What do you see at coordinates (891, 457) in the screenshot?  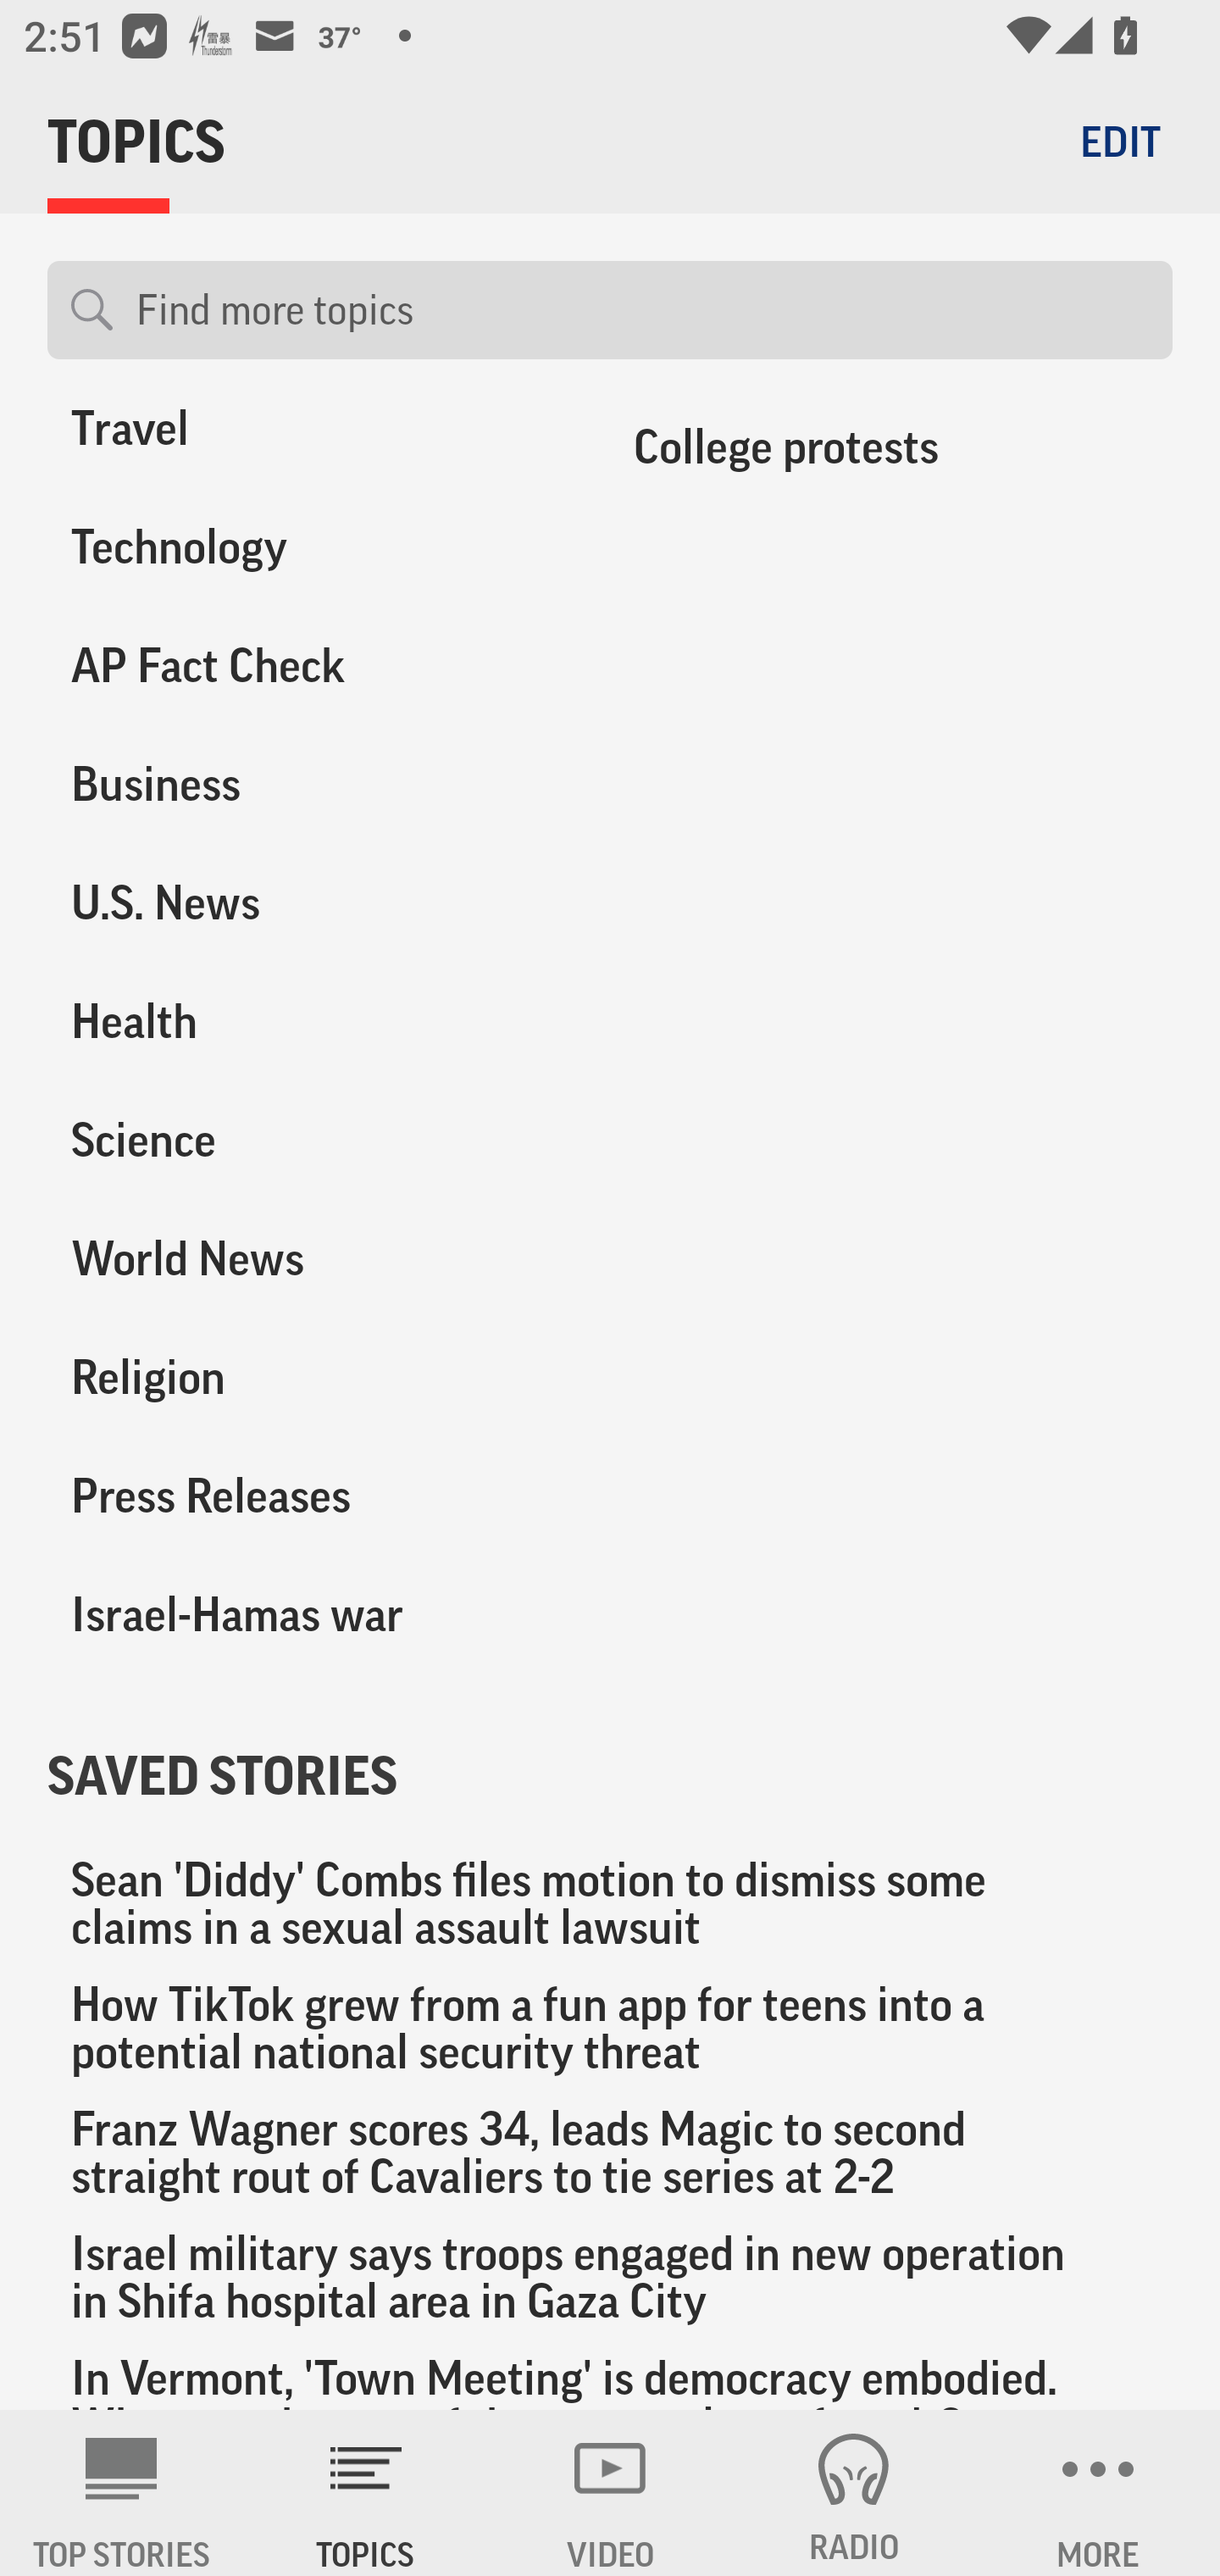 I see `College protests` at bounding box center [891, 457].